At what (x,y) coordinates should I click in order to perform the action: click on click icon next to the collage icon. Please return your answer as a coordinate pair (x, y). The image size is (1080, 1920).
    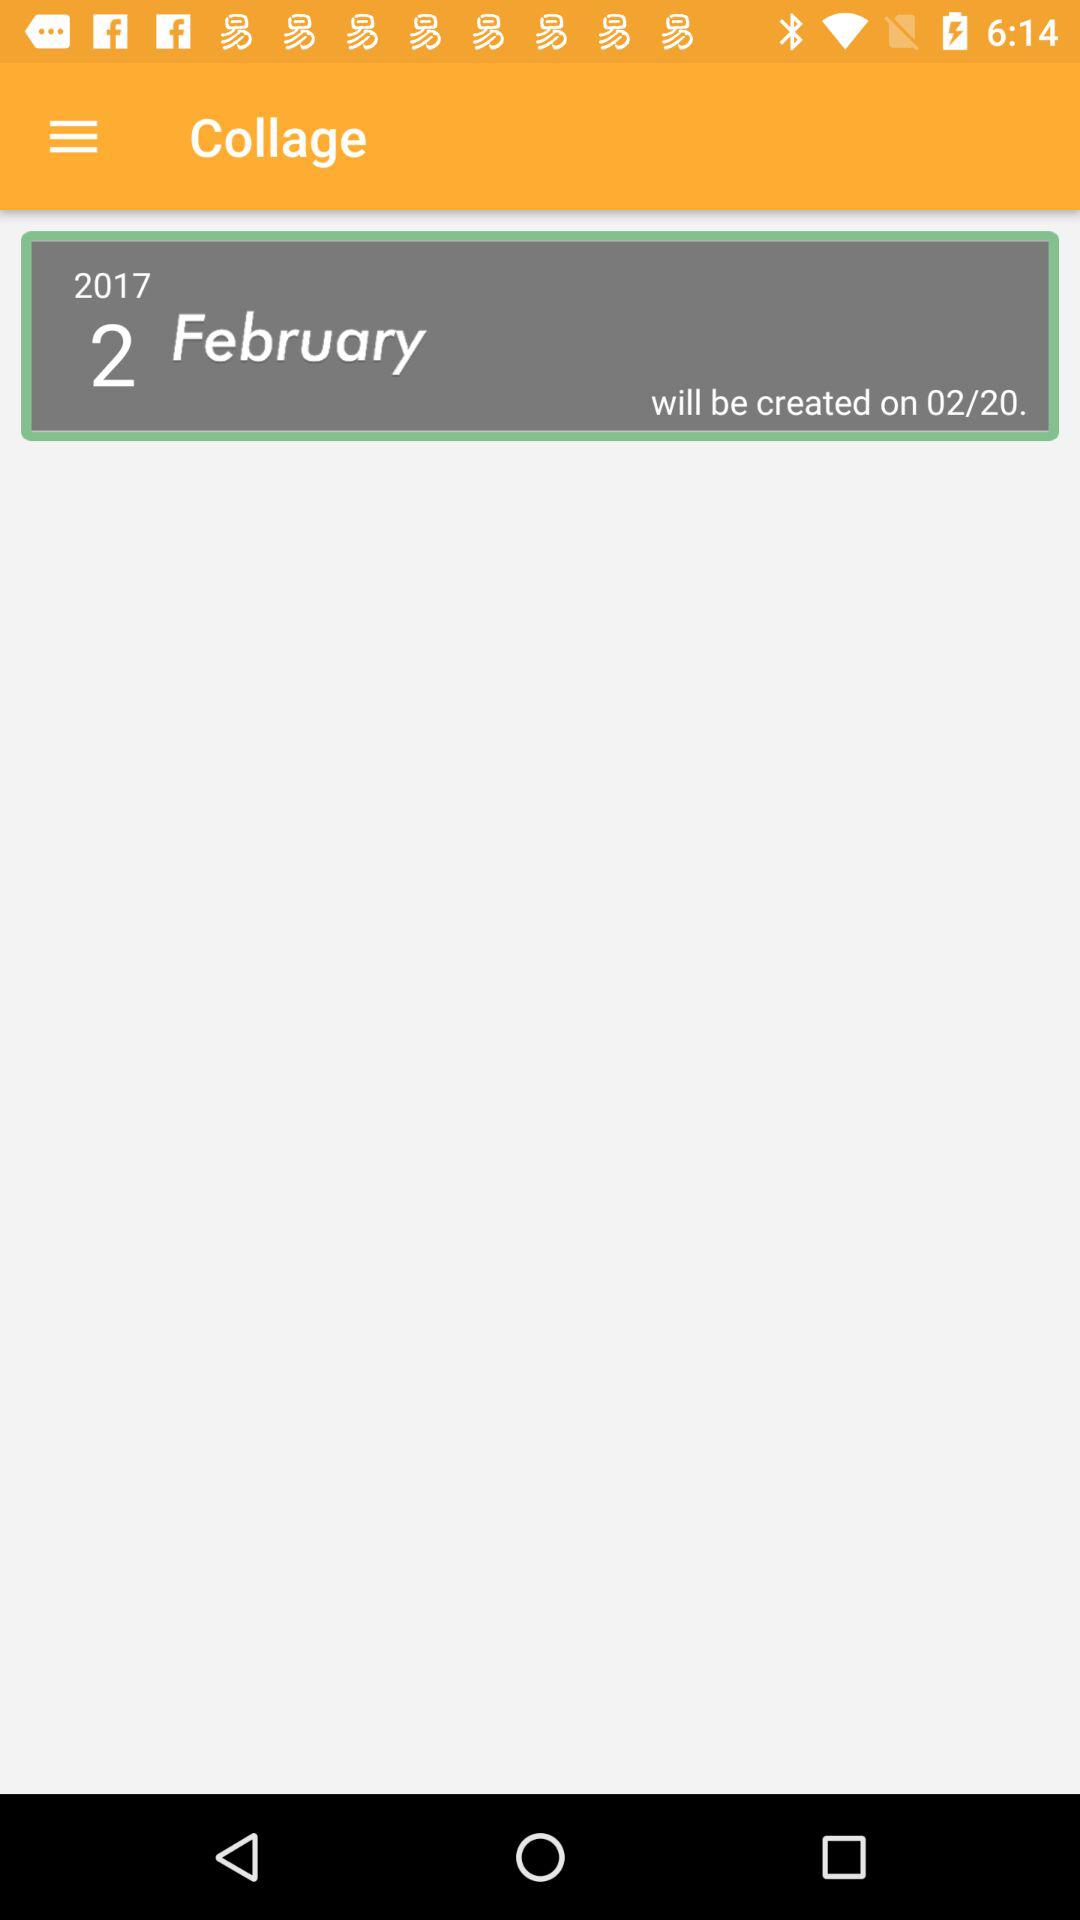
    Looking at the image, I should click on (73, 136).